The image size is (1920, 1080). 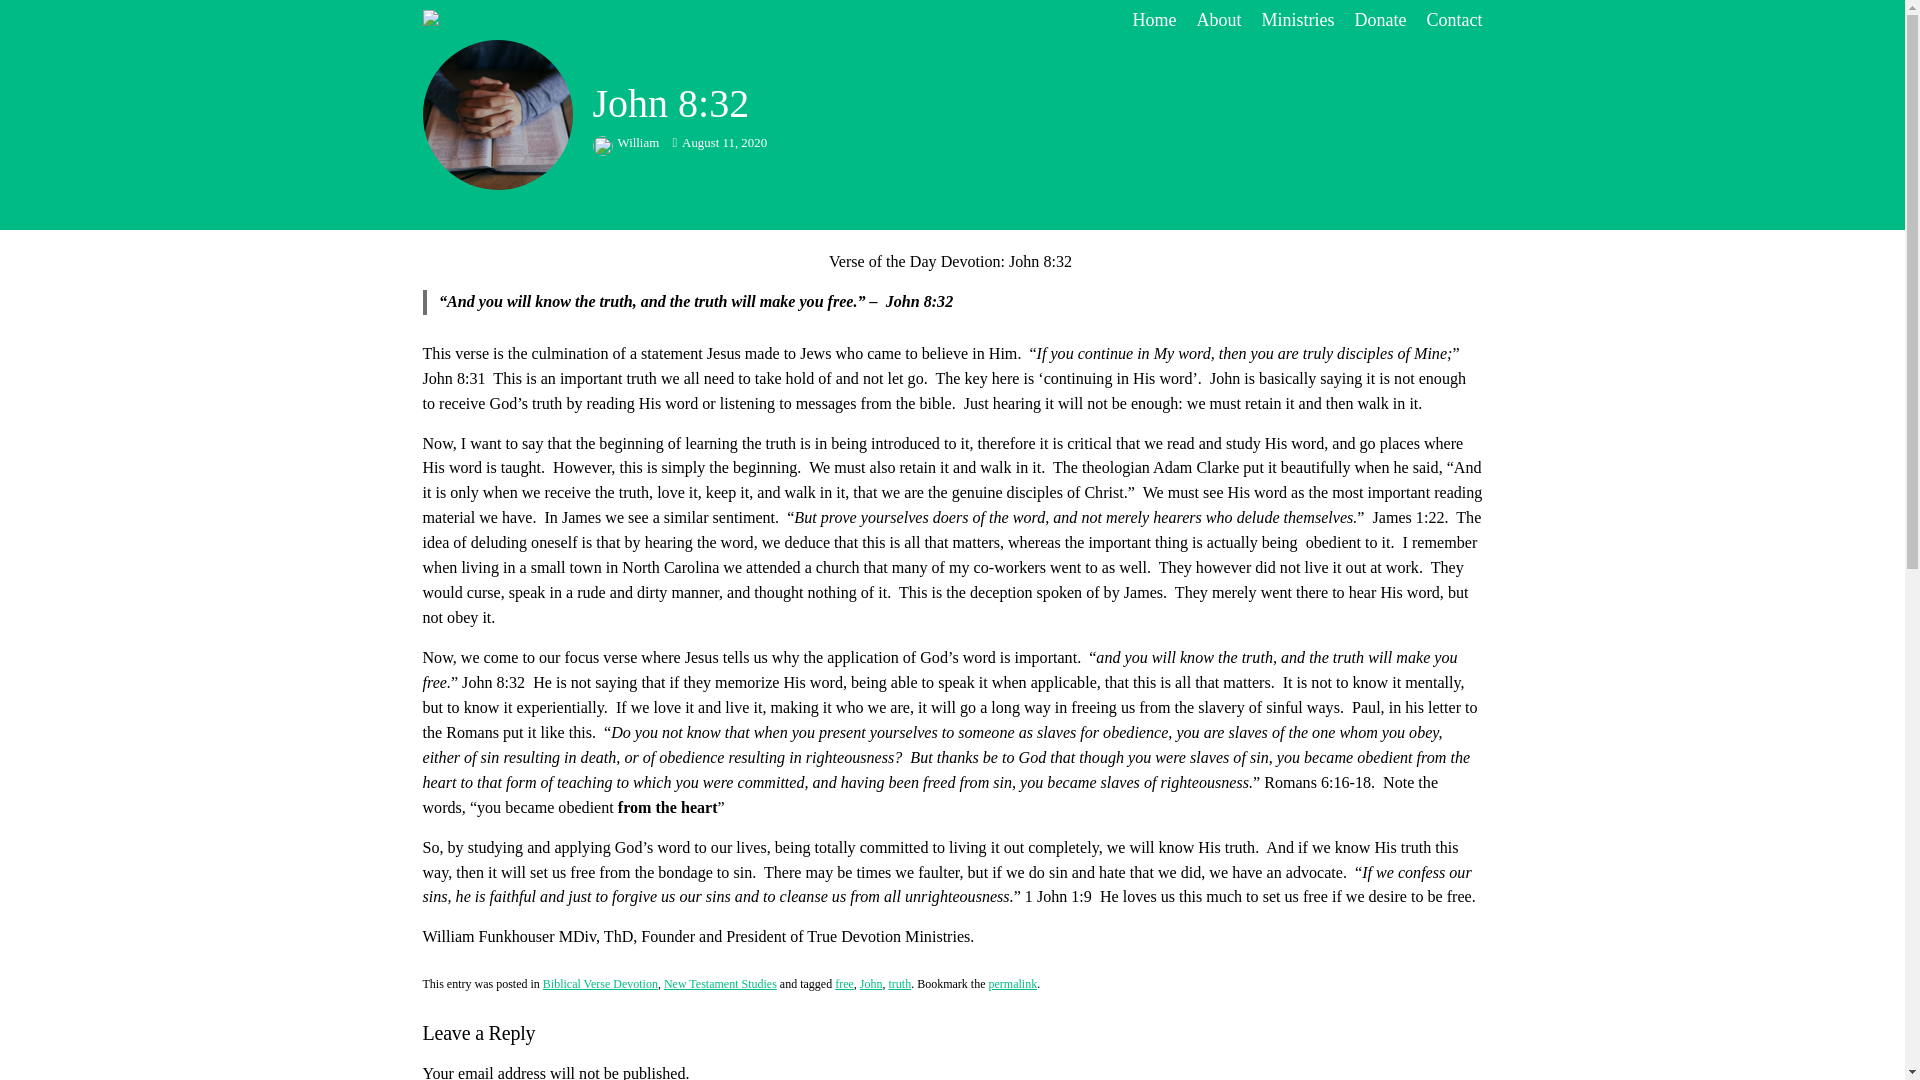 What do you see at coordinates (1012, 984) in the screenshot?
I see `Permalink to John 8:32` at bounding box center [1012, 984].